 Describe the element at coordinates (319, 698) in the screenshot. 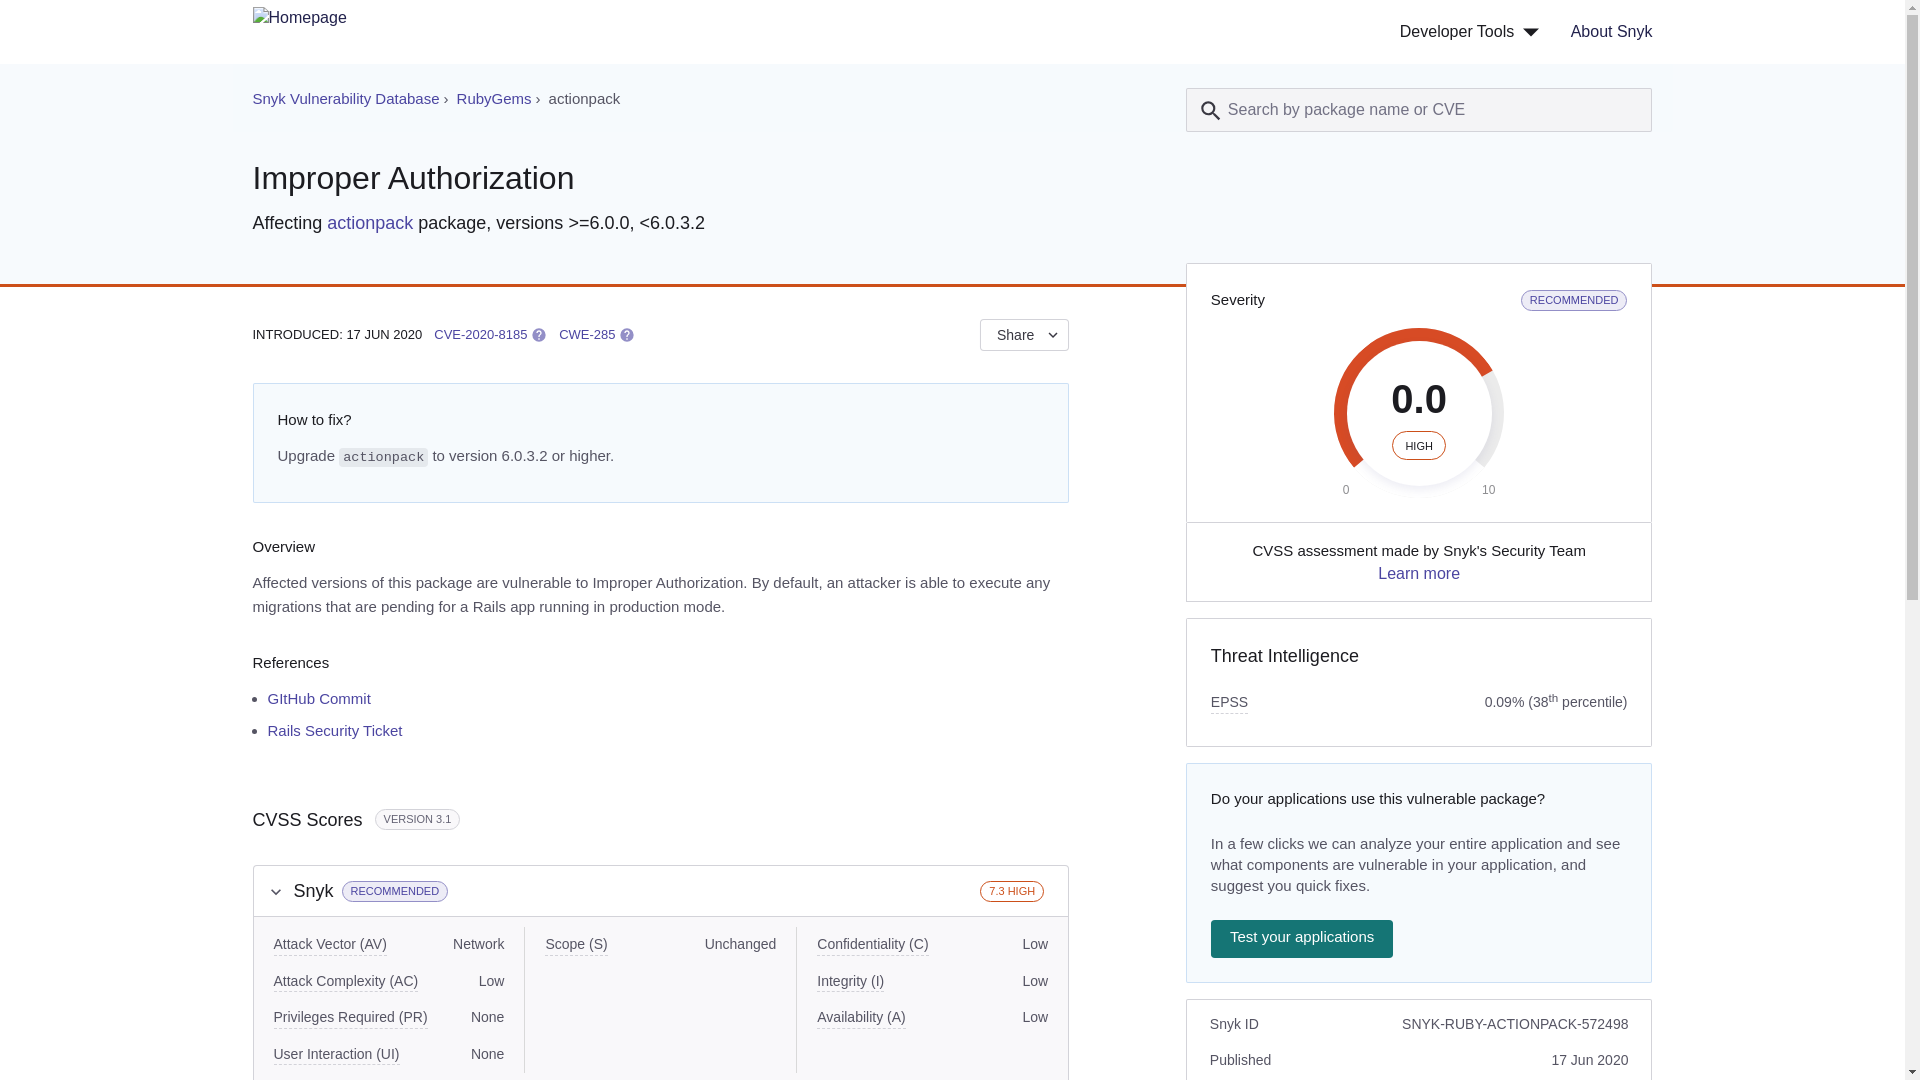

I see `About Snyk` at that location.